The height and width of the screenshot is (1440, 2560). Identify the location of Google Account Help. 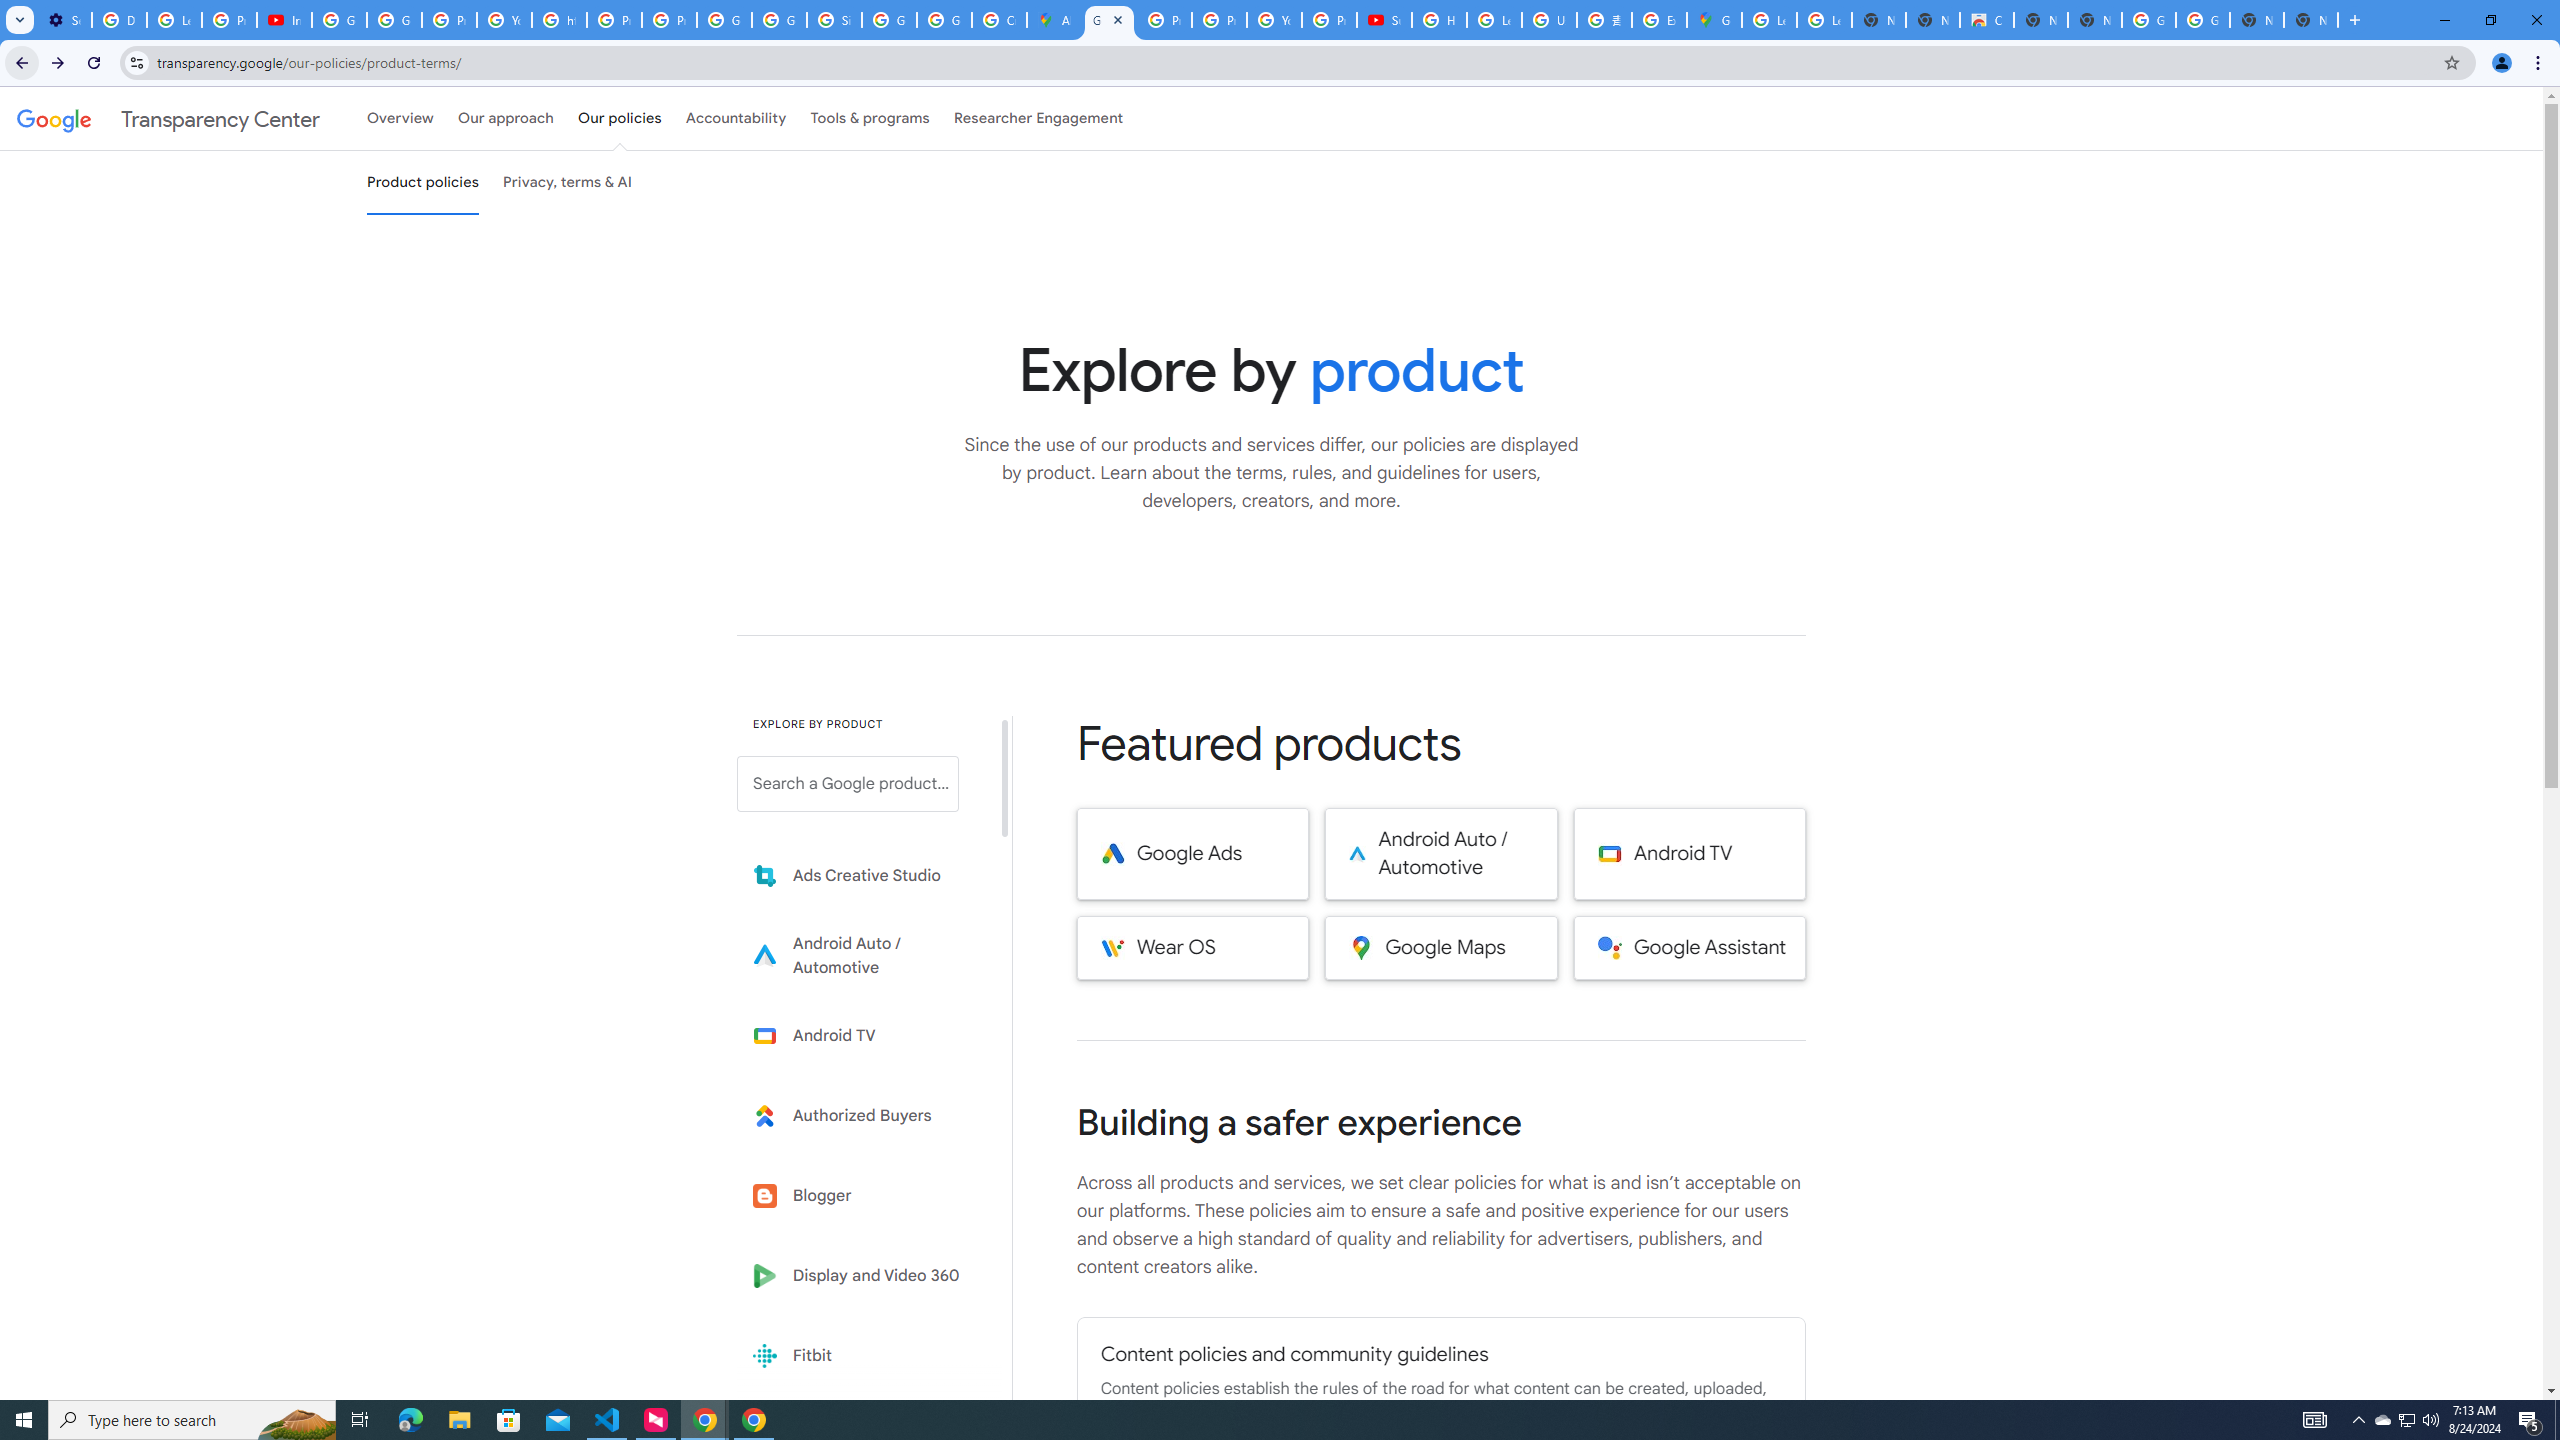
(339, 20).